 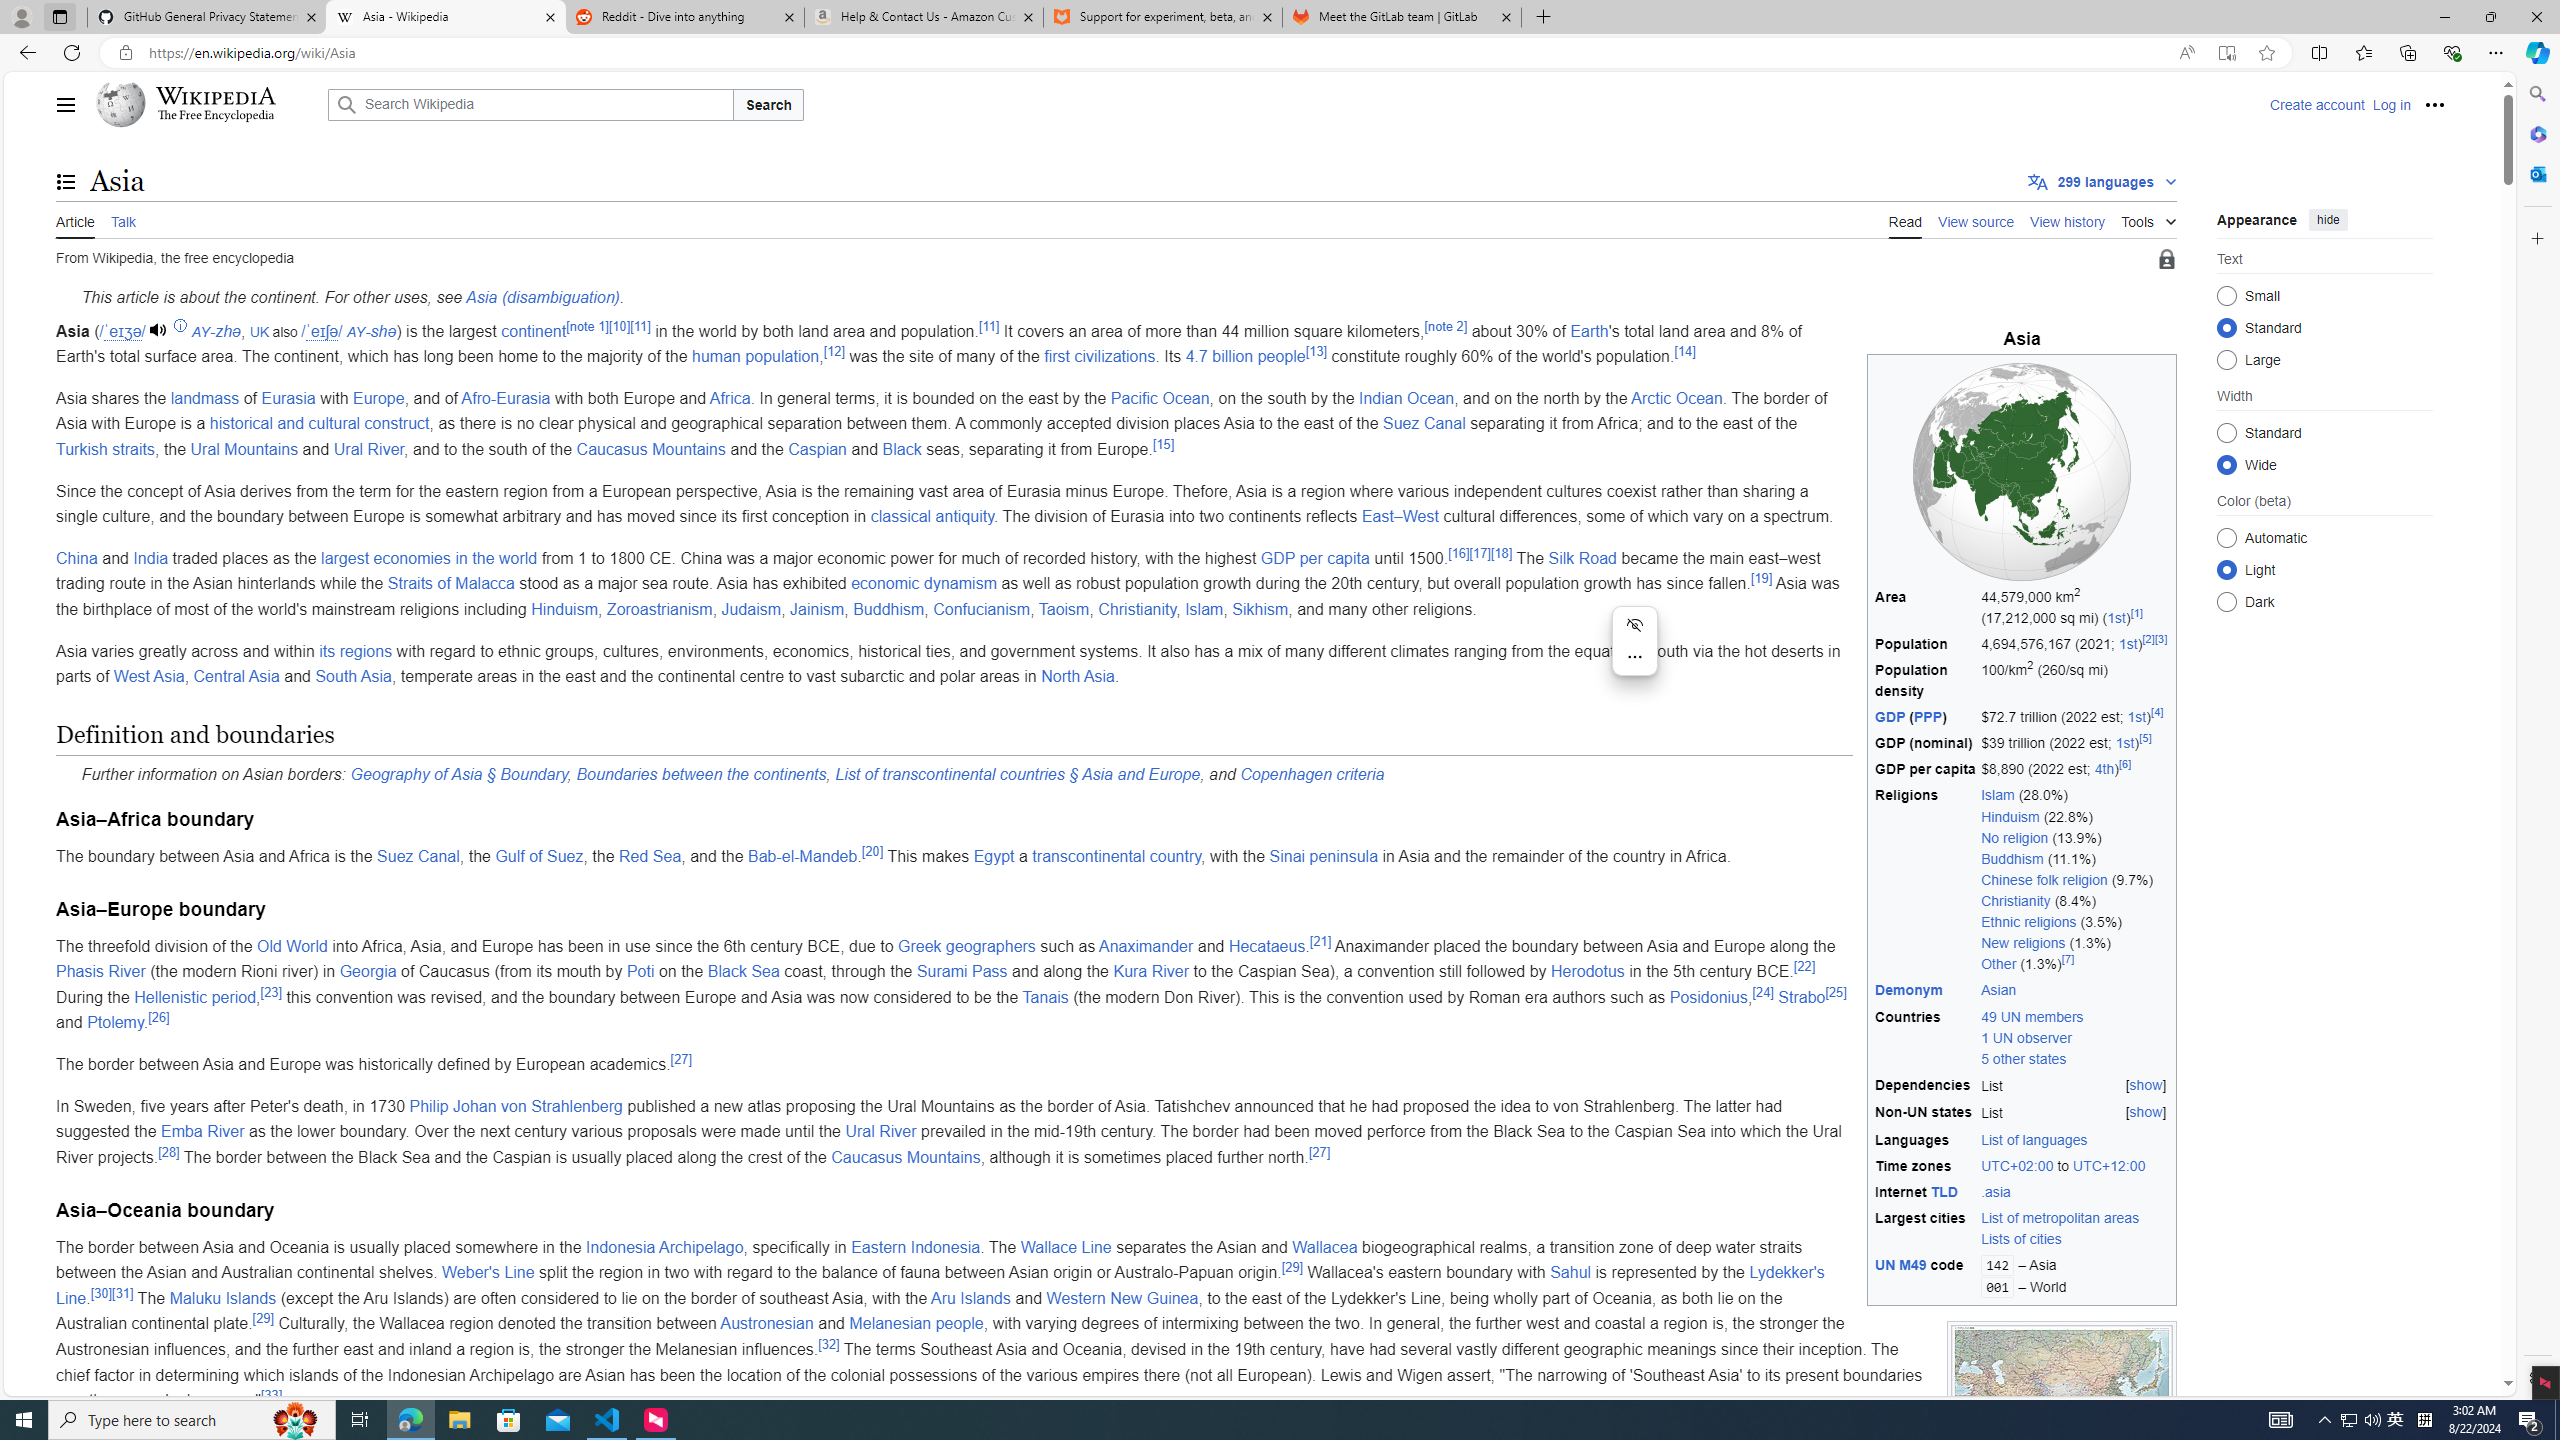 What do you see at coordinates (258, 332) in the screenshot?
I see `UK` at bounding box center [258, 332].